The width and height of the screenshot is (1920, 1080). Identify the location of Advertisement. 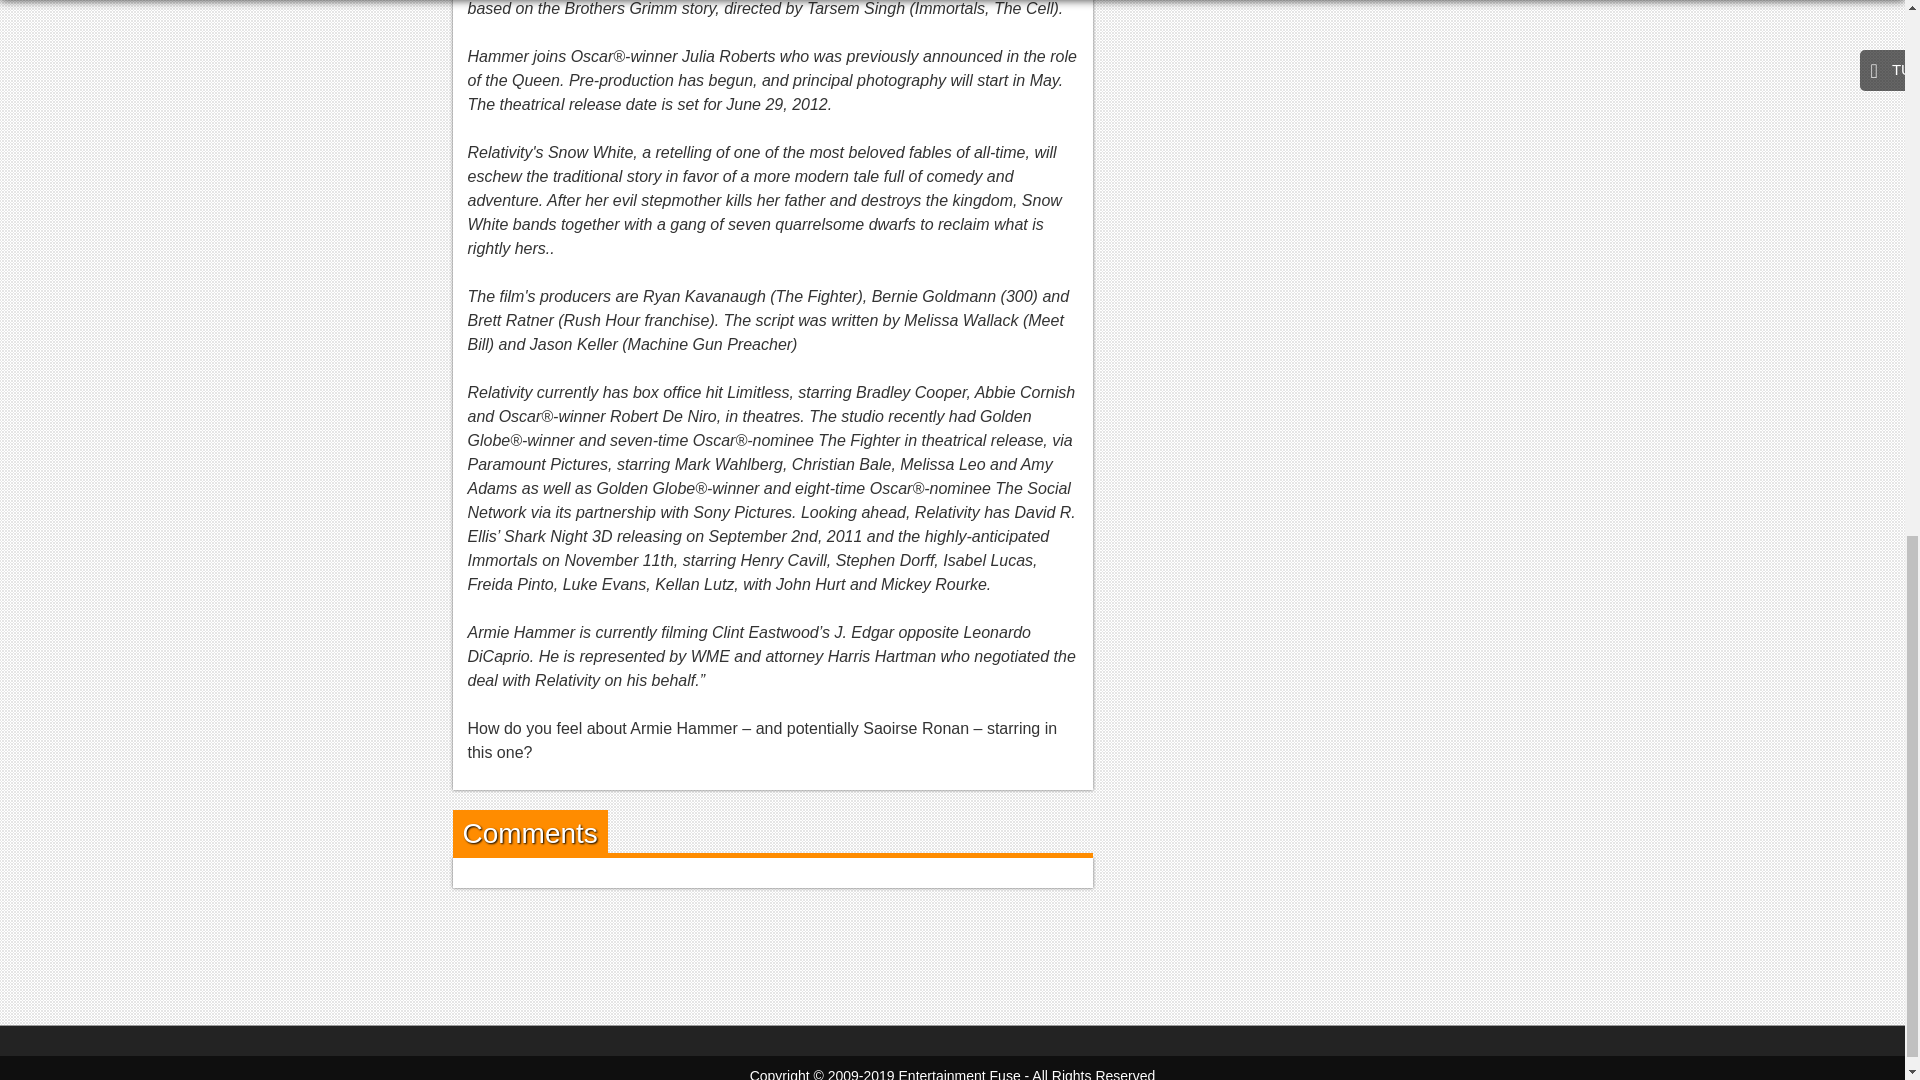
(951, 952).